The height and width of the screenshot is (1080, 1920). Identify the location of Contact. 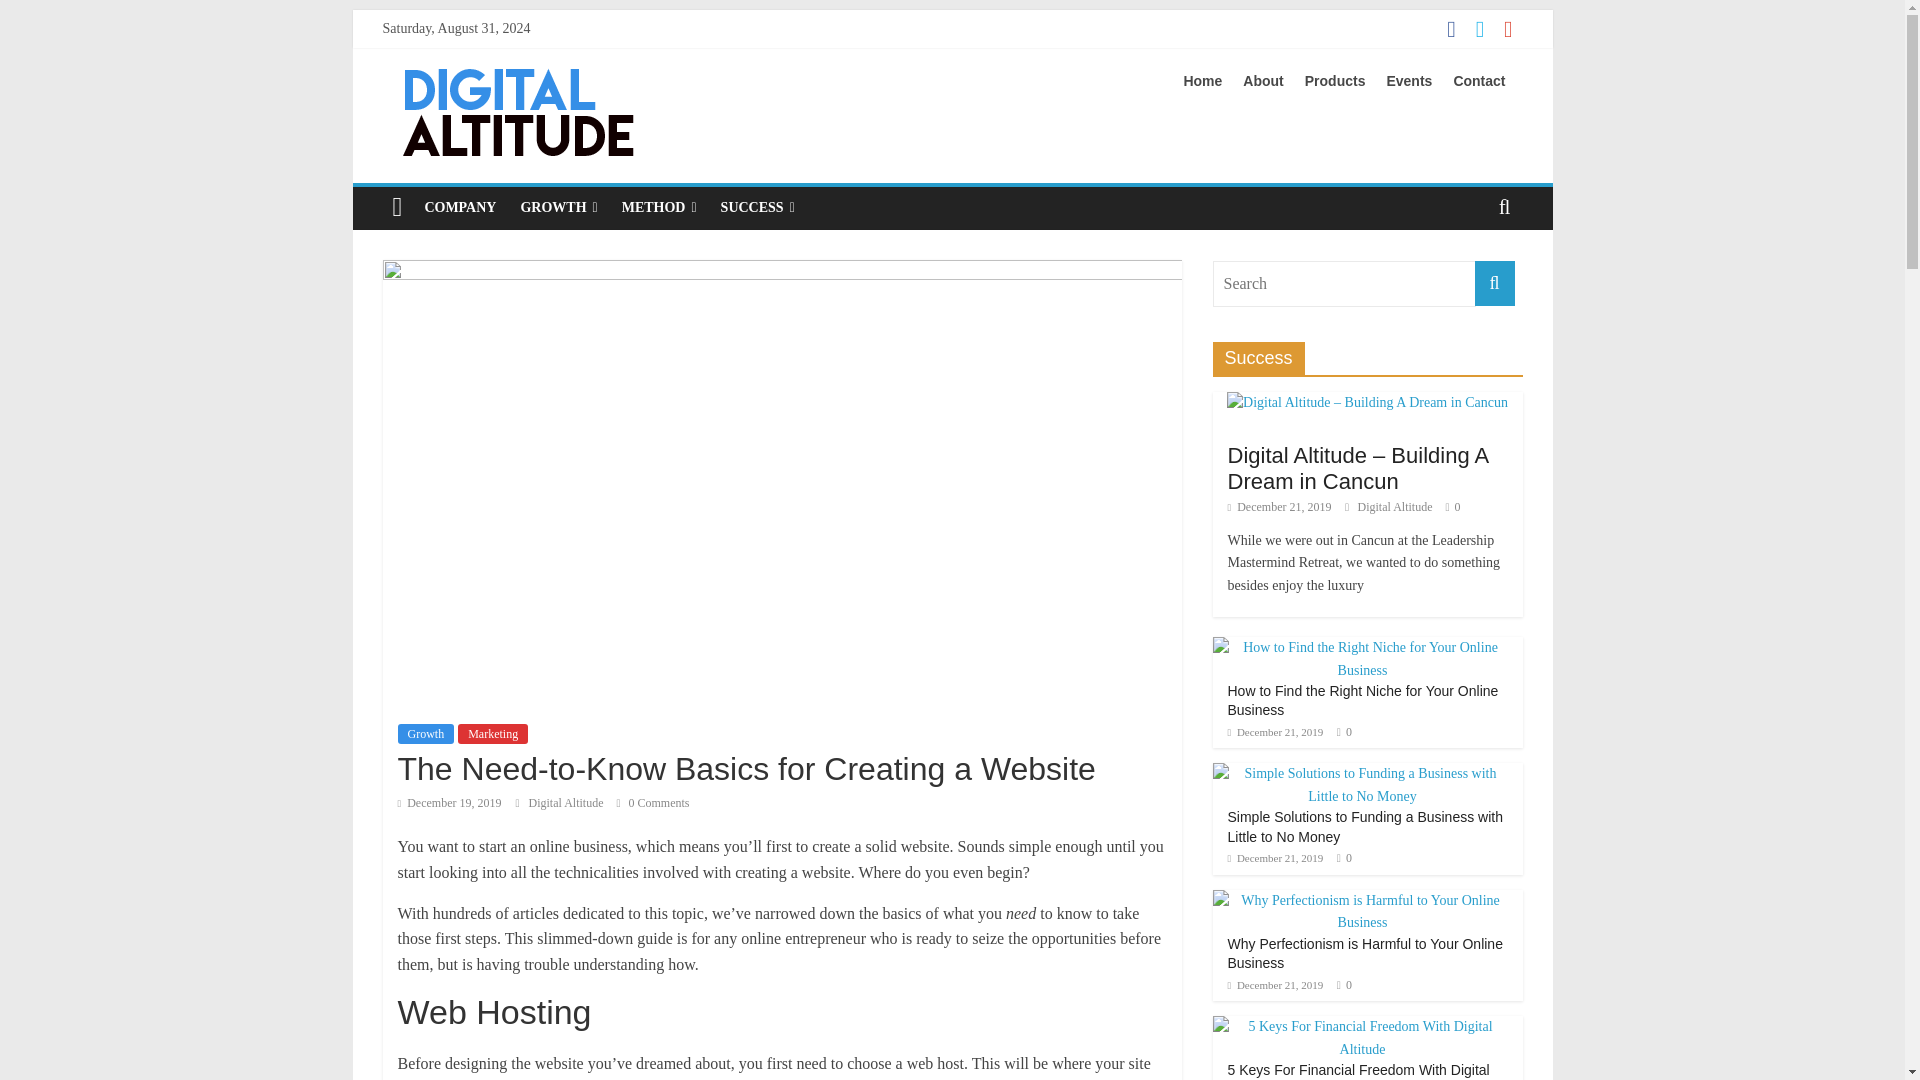
(1488, 80).